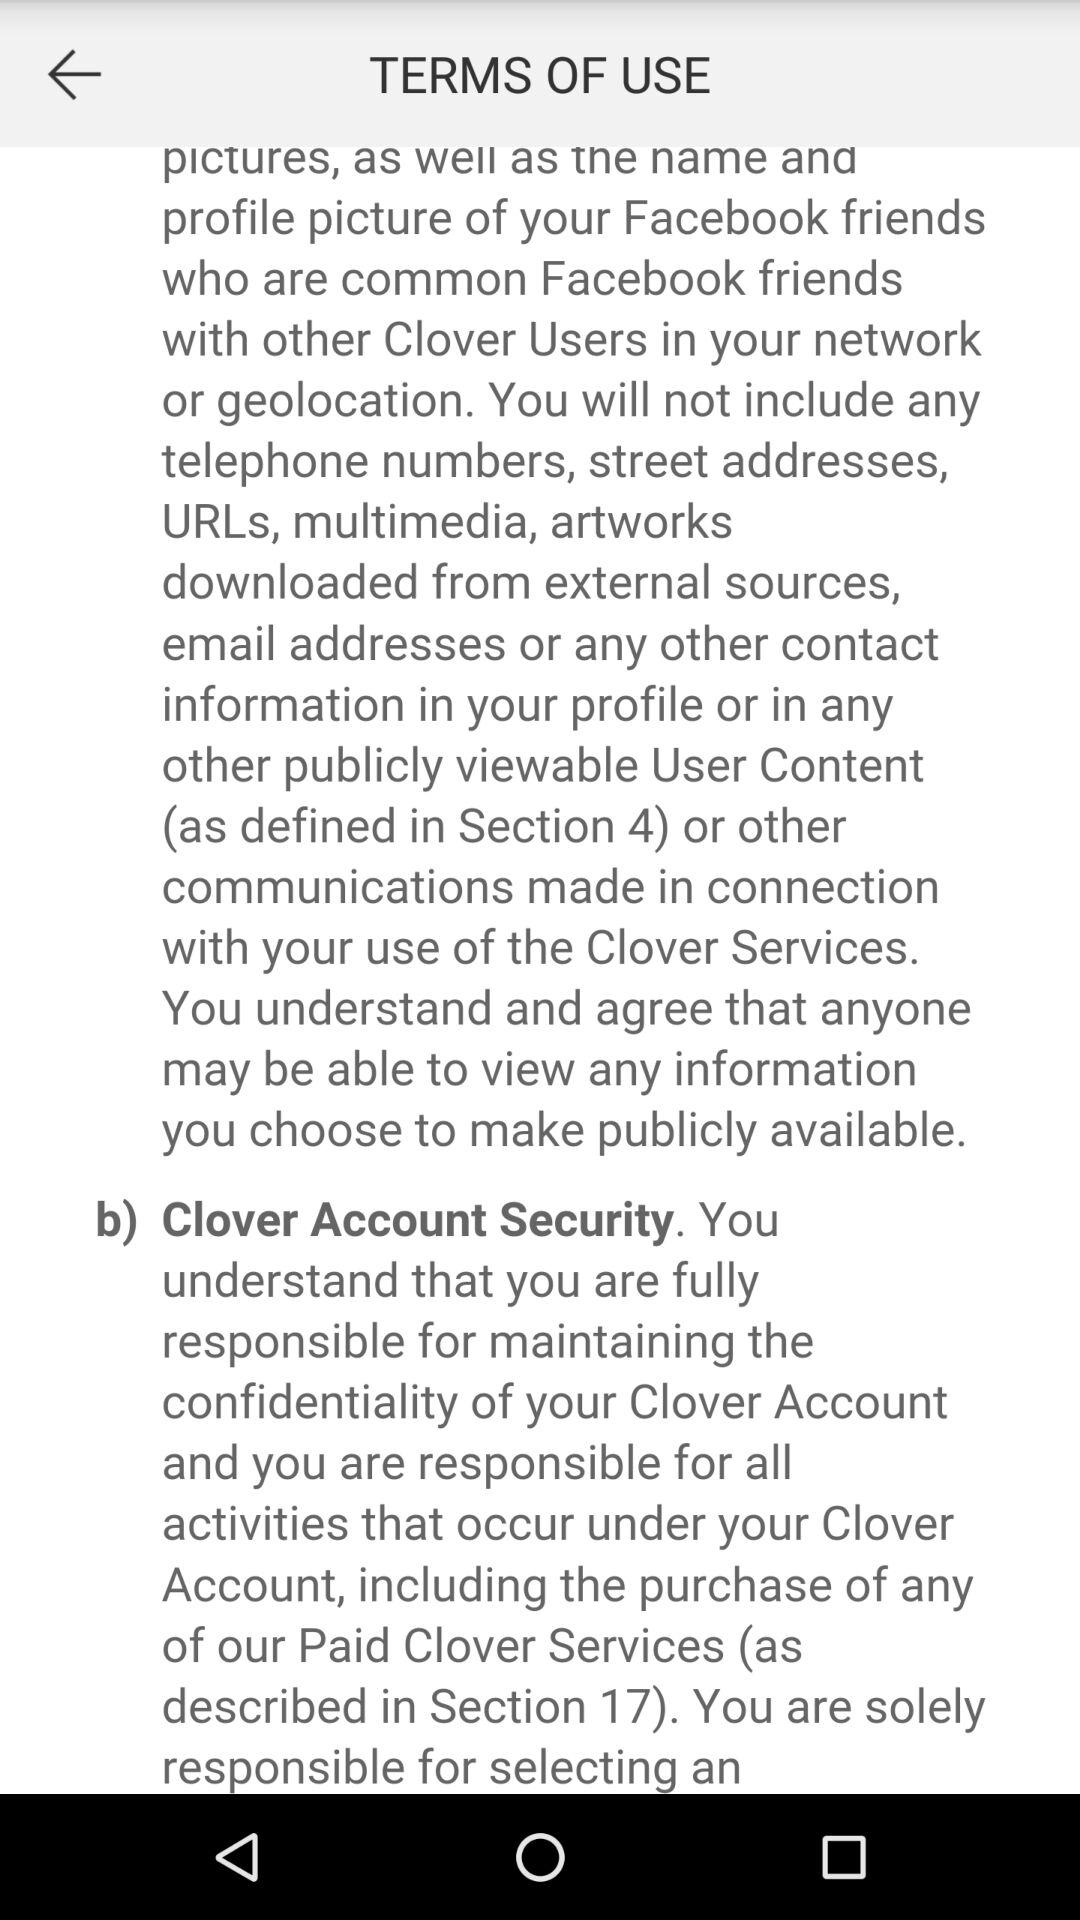 The width and height of the screenshot is (1080, 1920). Describe the element at coordinates (74, 74) in the screenshot. I see `go to advertisement` at that location.